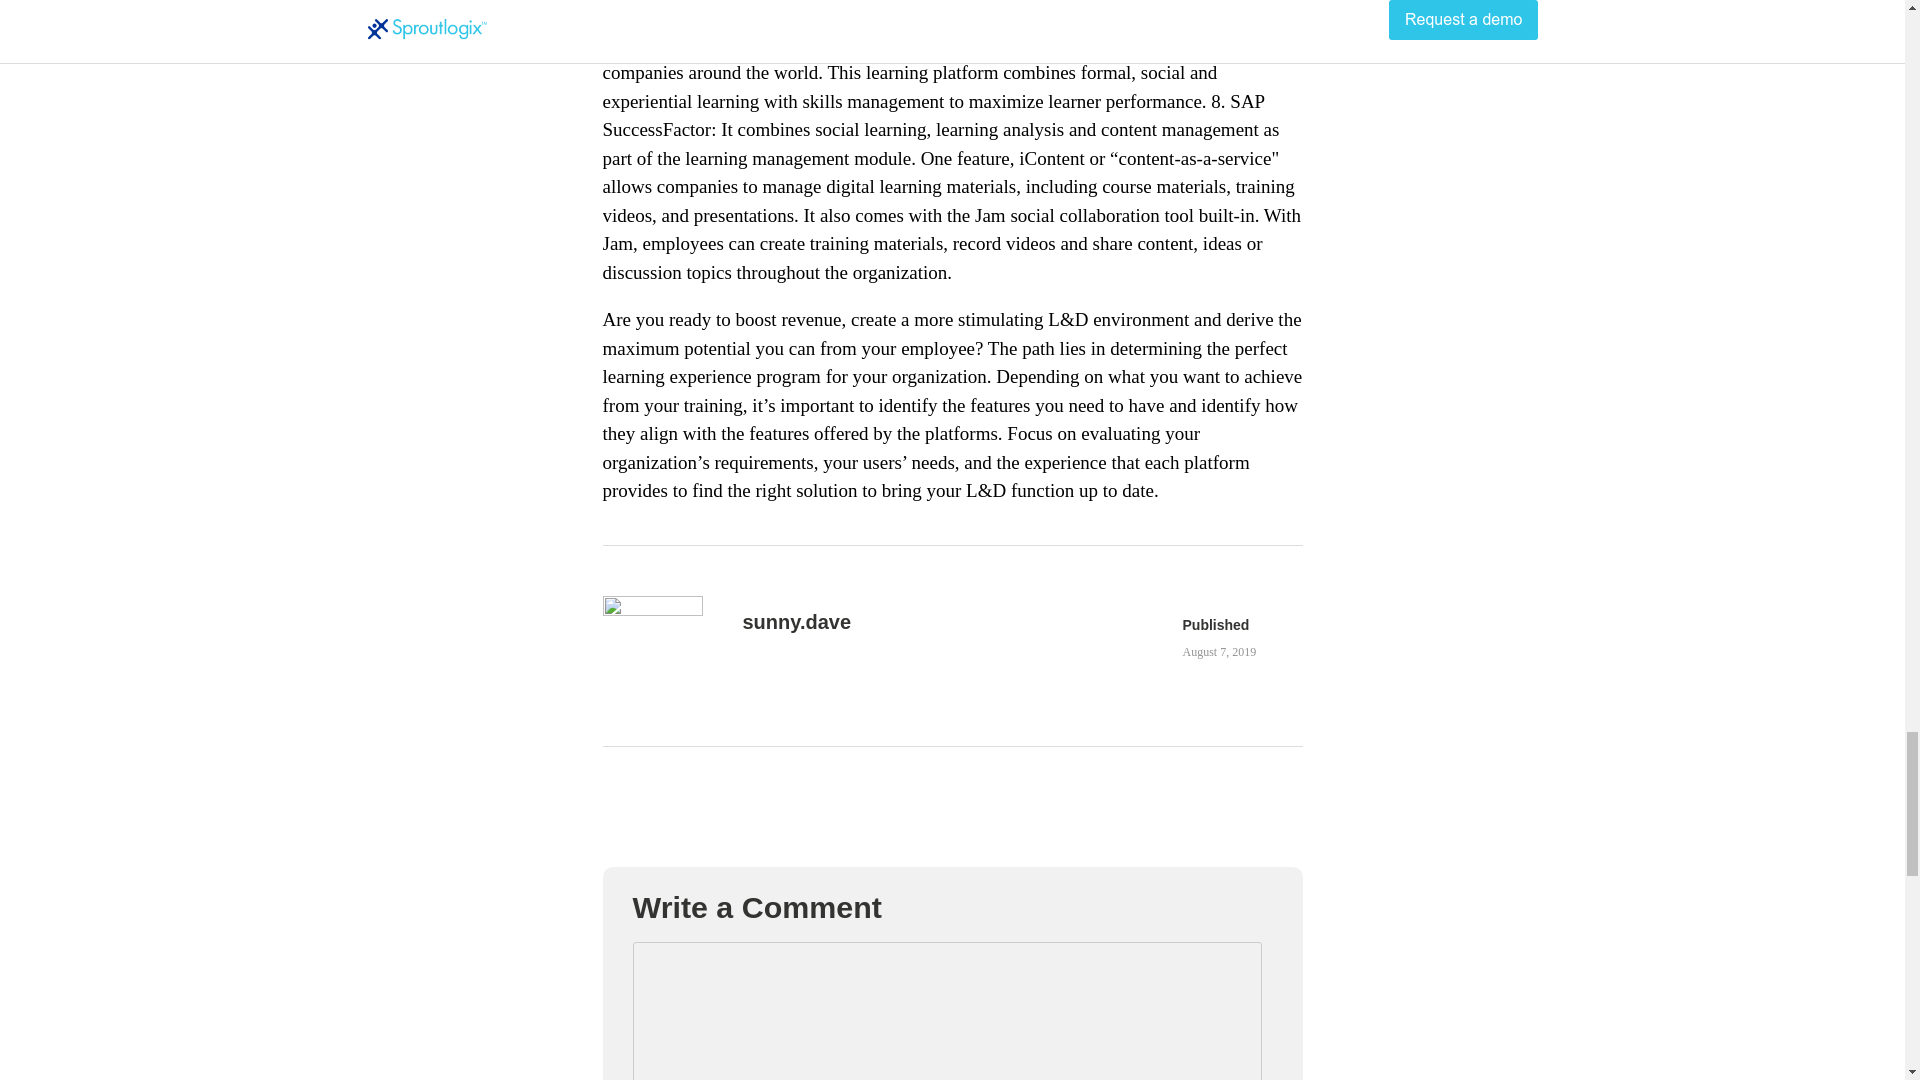 The image size is (1920, 1080). Describe the element at coordinates (1218, 651) in the screenshot. I see `2019 comparison of the best Learning Experience Platforms` at that location.